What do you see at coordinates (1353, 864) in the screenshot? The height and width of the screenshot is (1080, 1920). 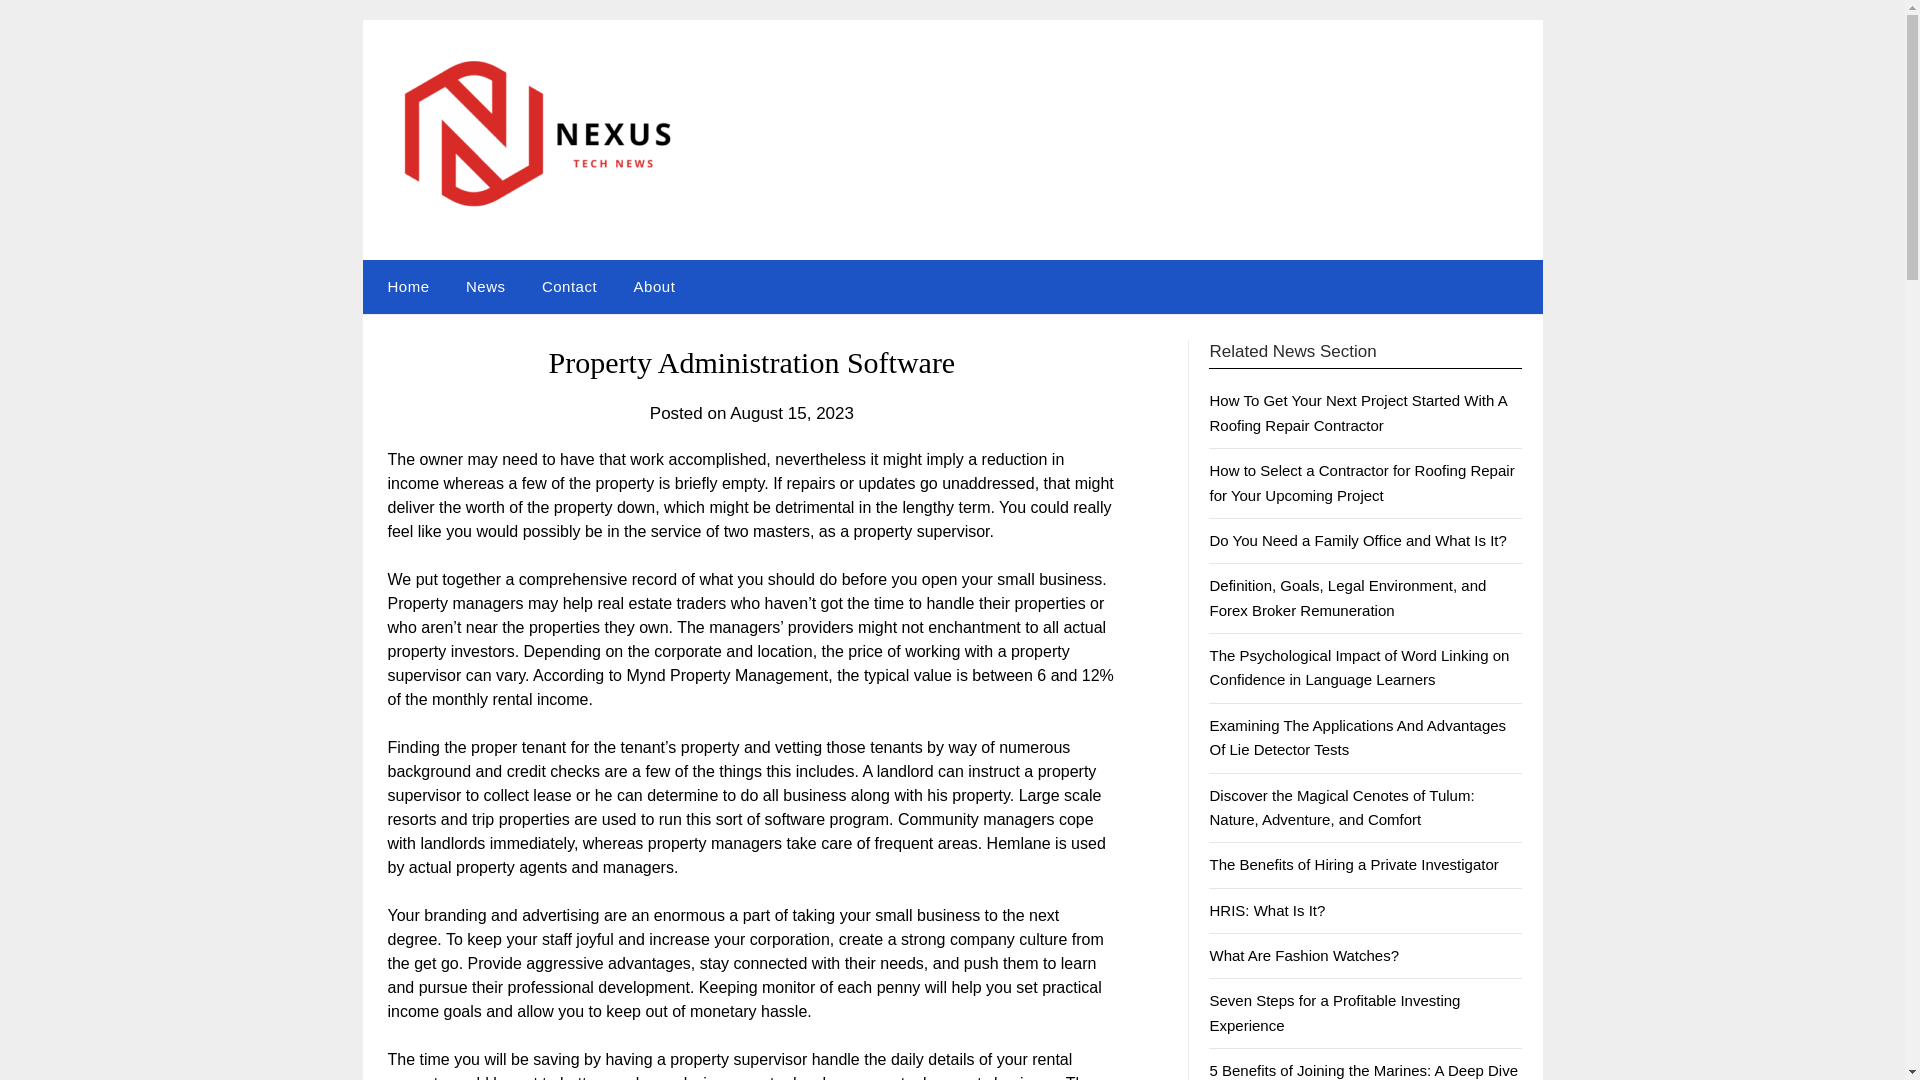 I see `The Benefits of Hiring a Private Investigator` at bounding box center [1353, 864].